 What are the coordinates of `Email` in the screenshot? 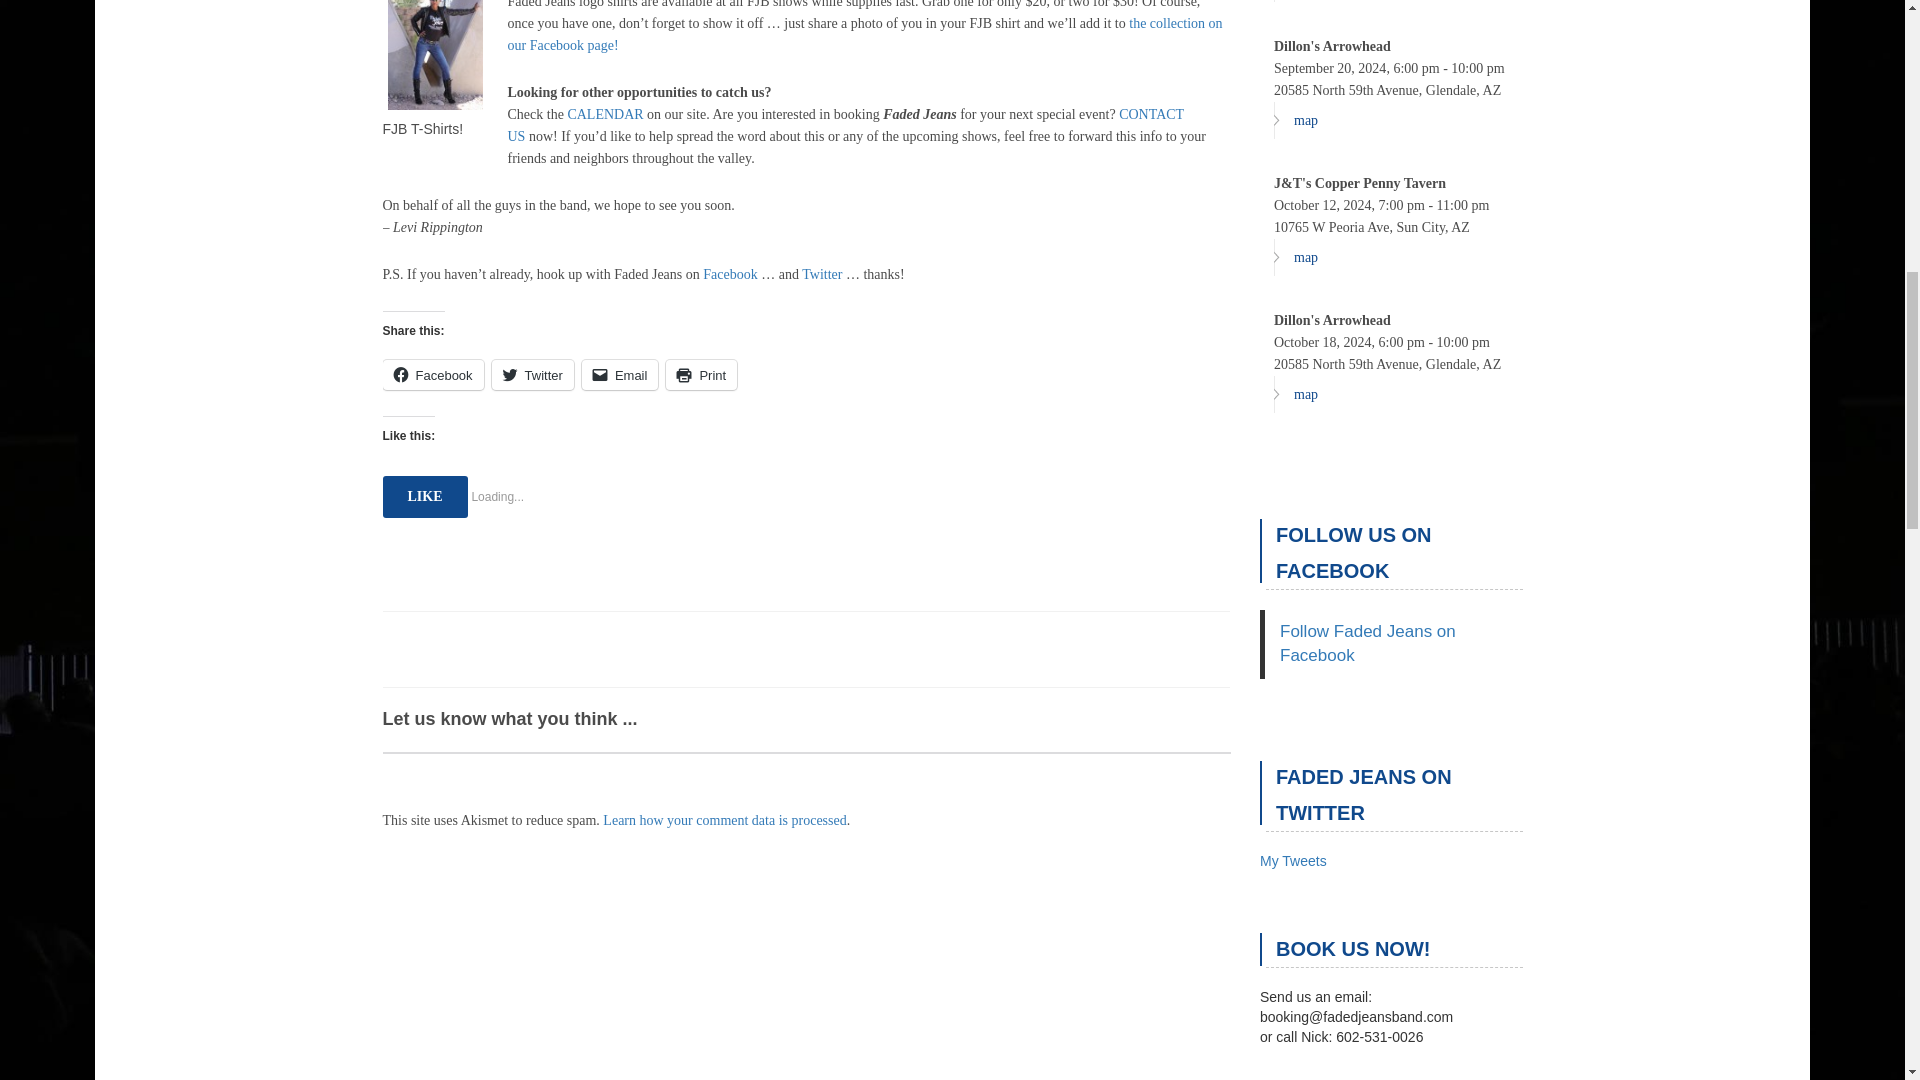 It's located at (620, 374).